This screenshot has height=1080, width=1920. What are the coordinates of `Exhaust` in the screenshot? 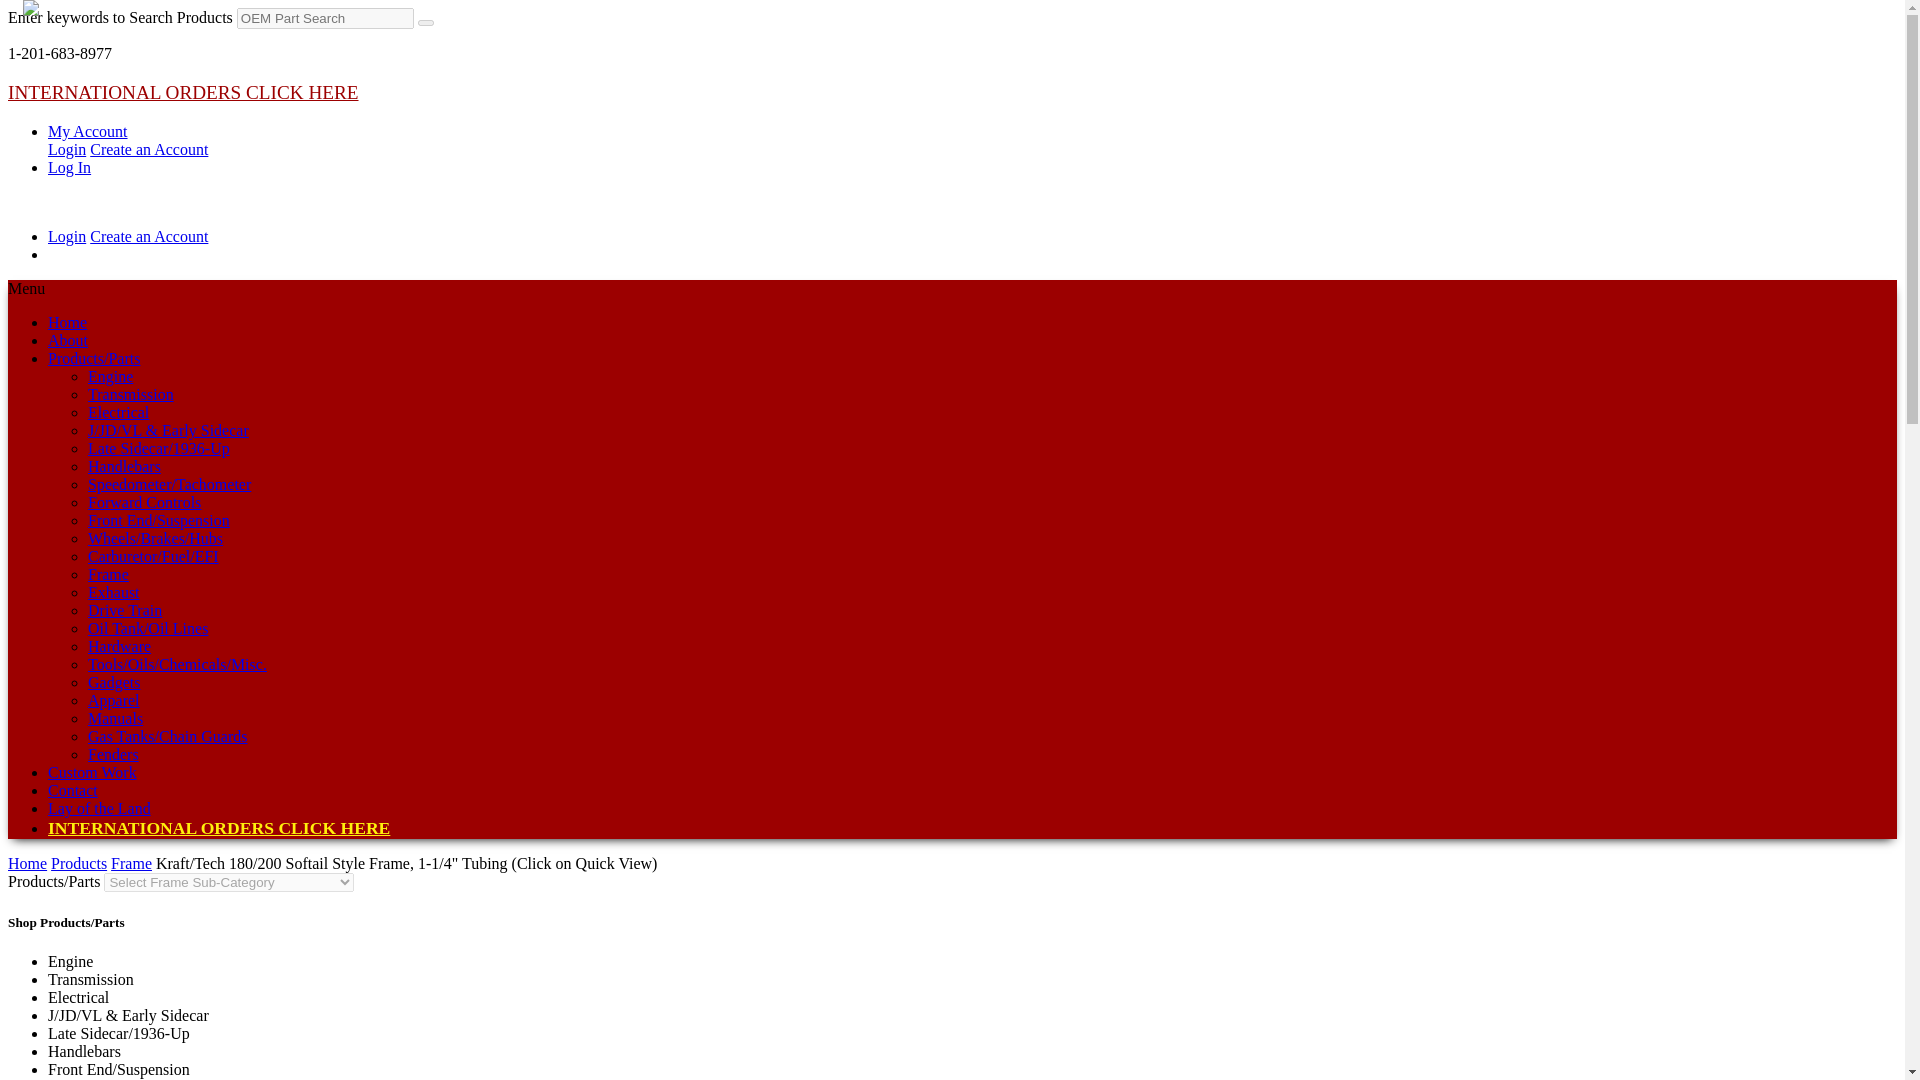 It's located at (114, 592).